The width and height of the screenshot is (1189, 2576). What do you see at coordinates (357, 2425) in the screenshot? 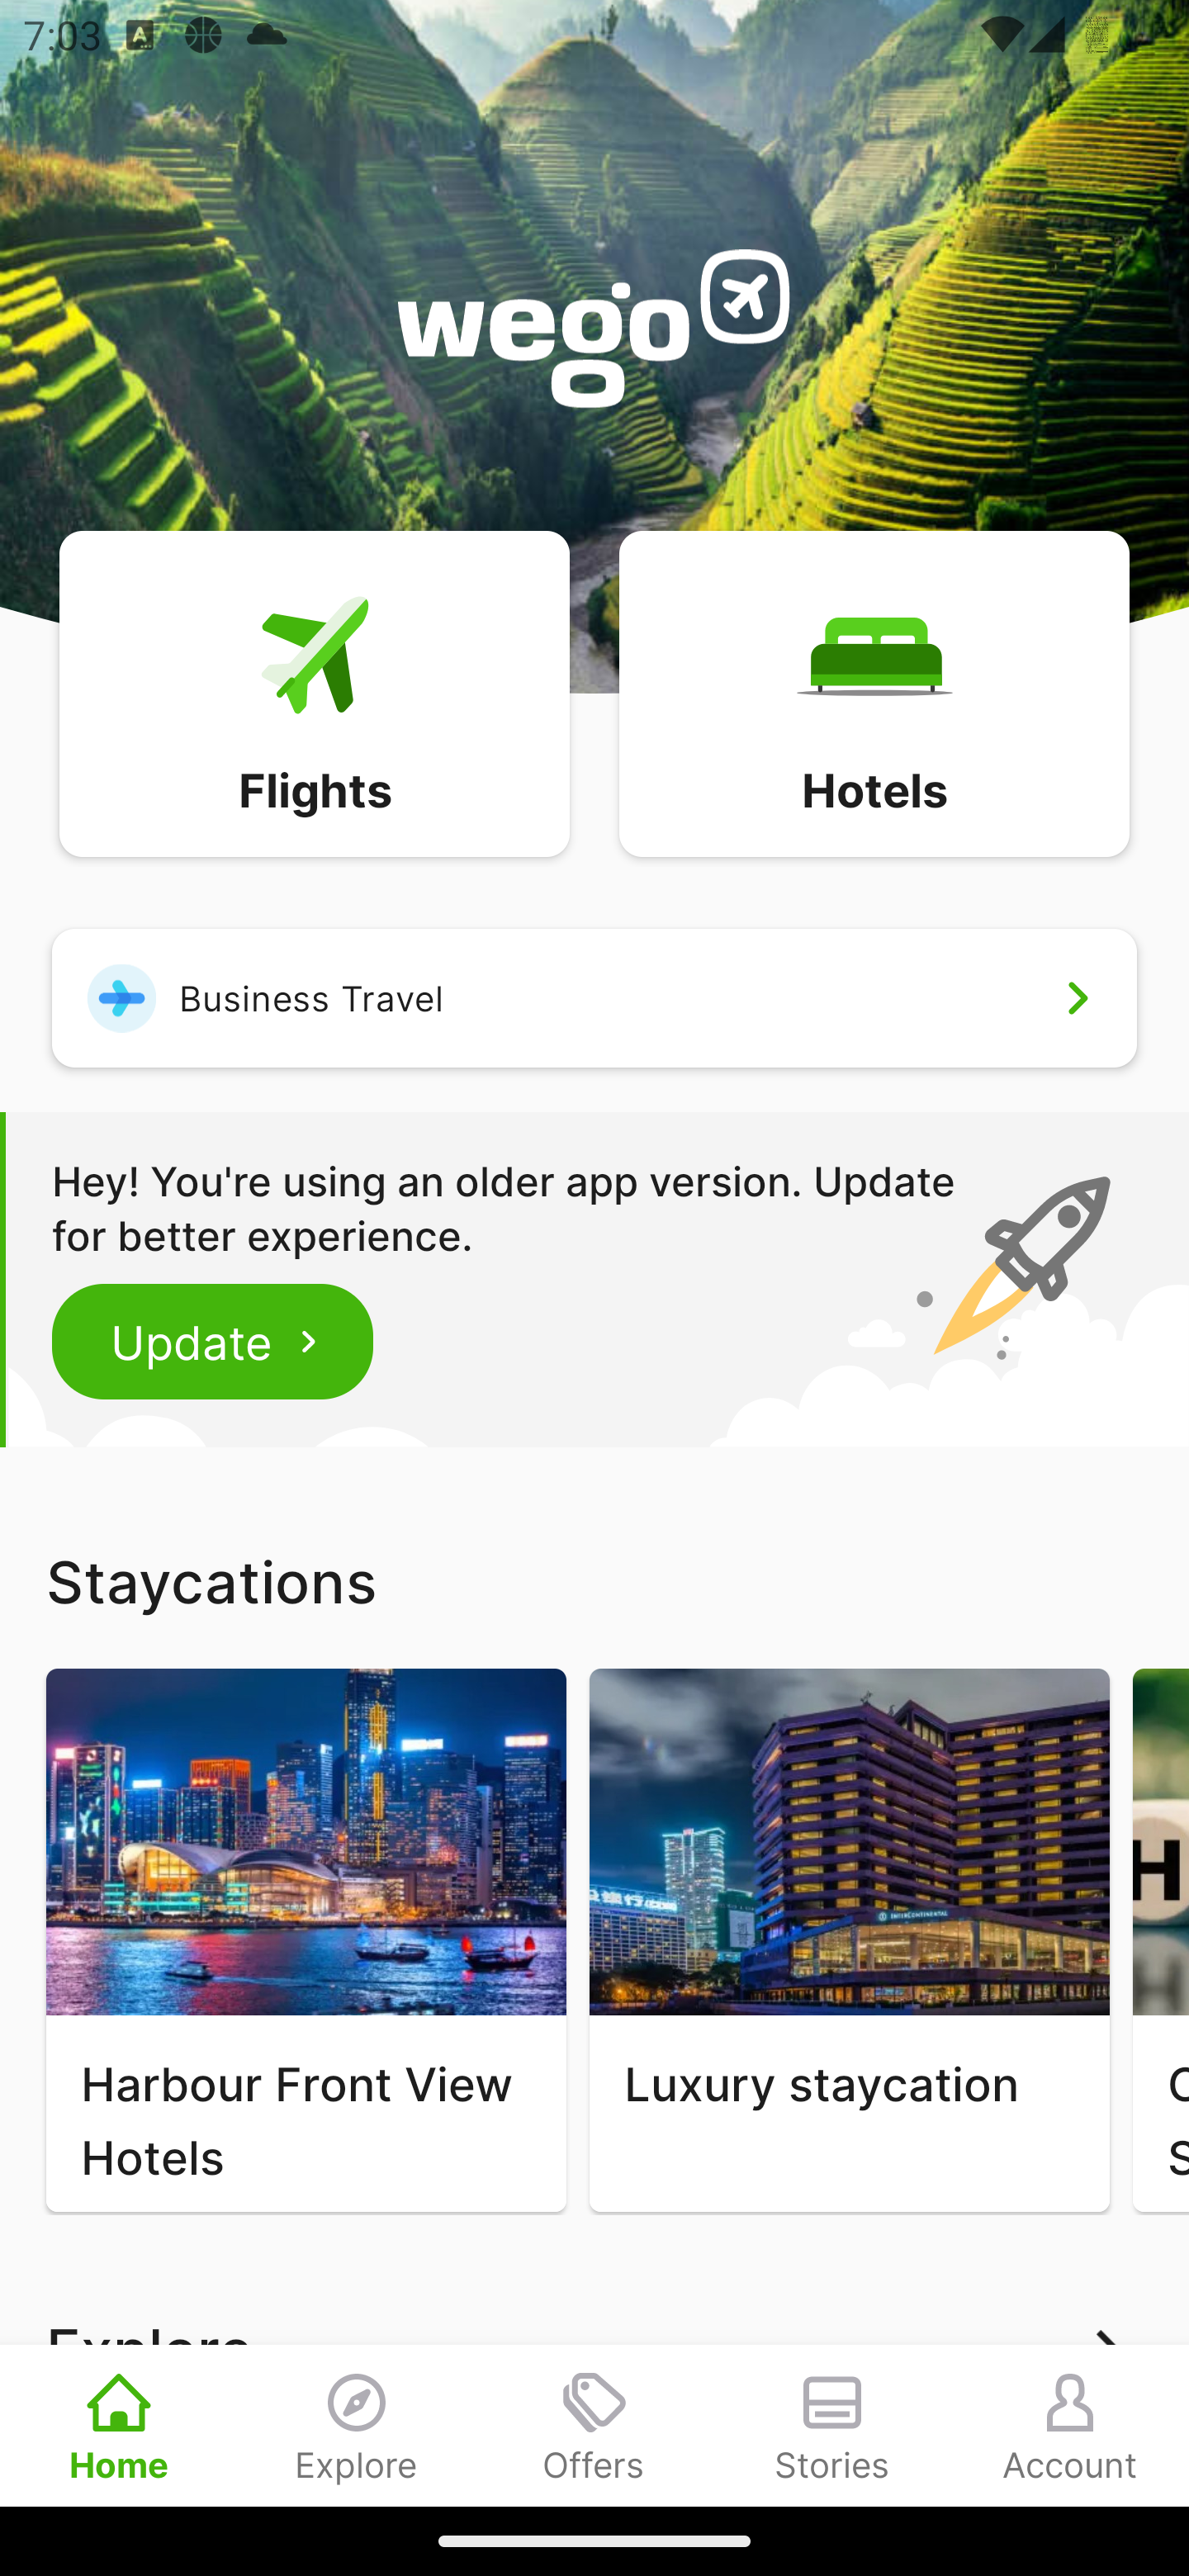
I see `Explore` at bounding box center [357, 2425].